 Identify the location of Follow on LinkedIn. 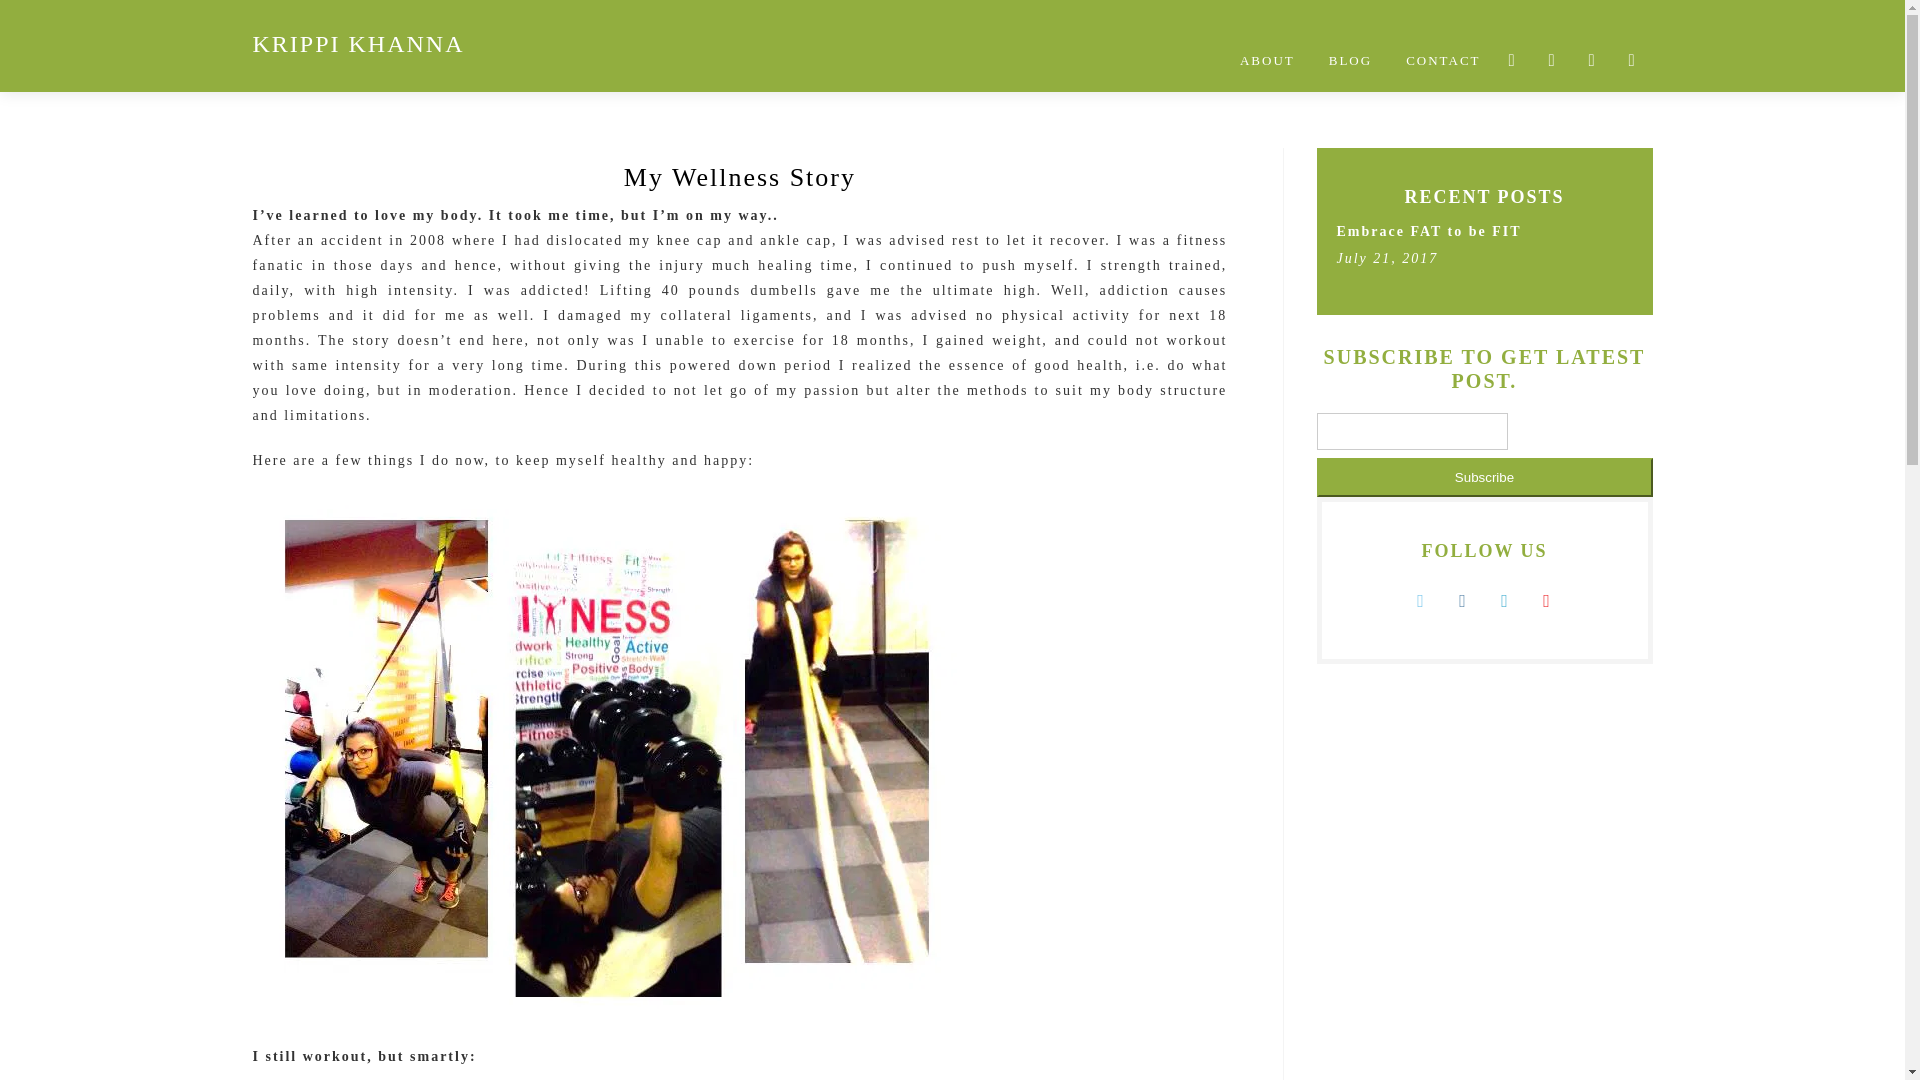
(1592, 61).